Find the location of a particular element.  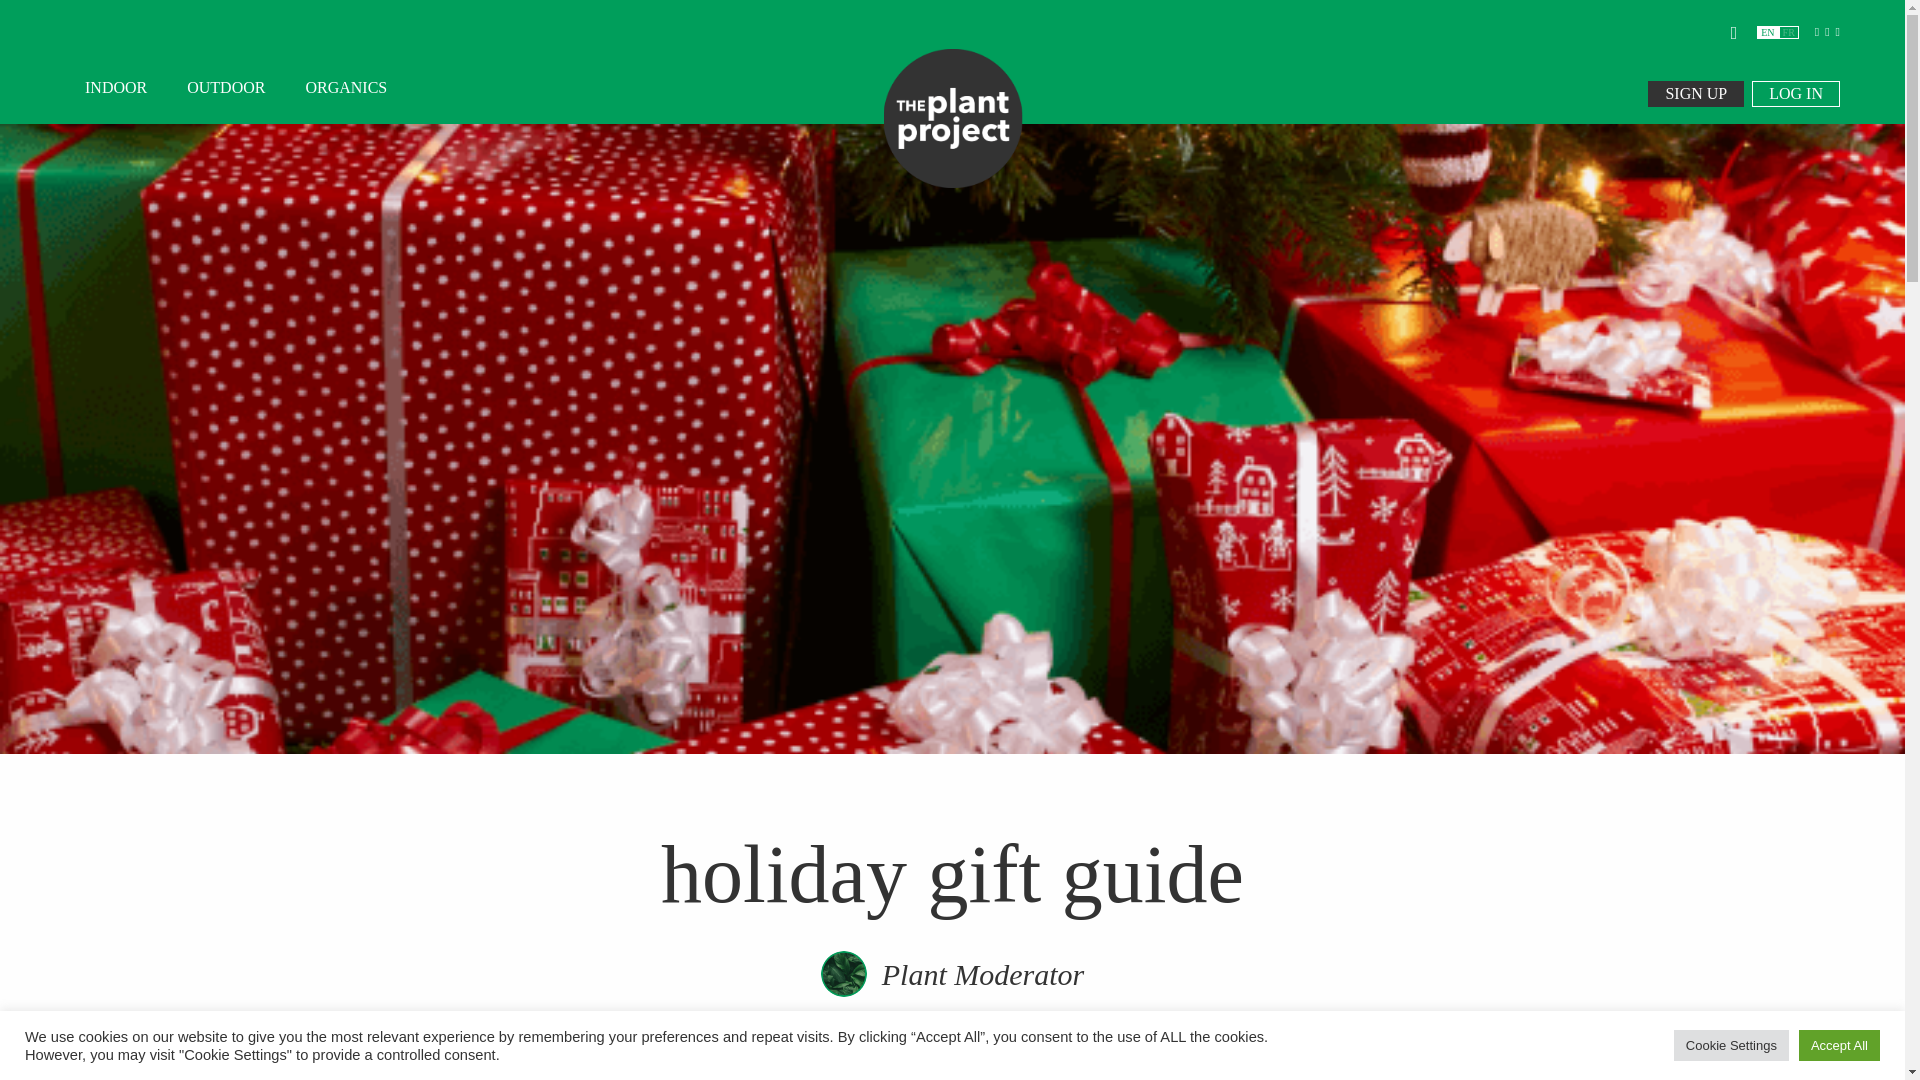

LOG IN is located at coordinates (1795, 94).